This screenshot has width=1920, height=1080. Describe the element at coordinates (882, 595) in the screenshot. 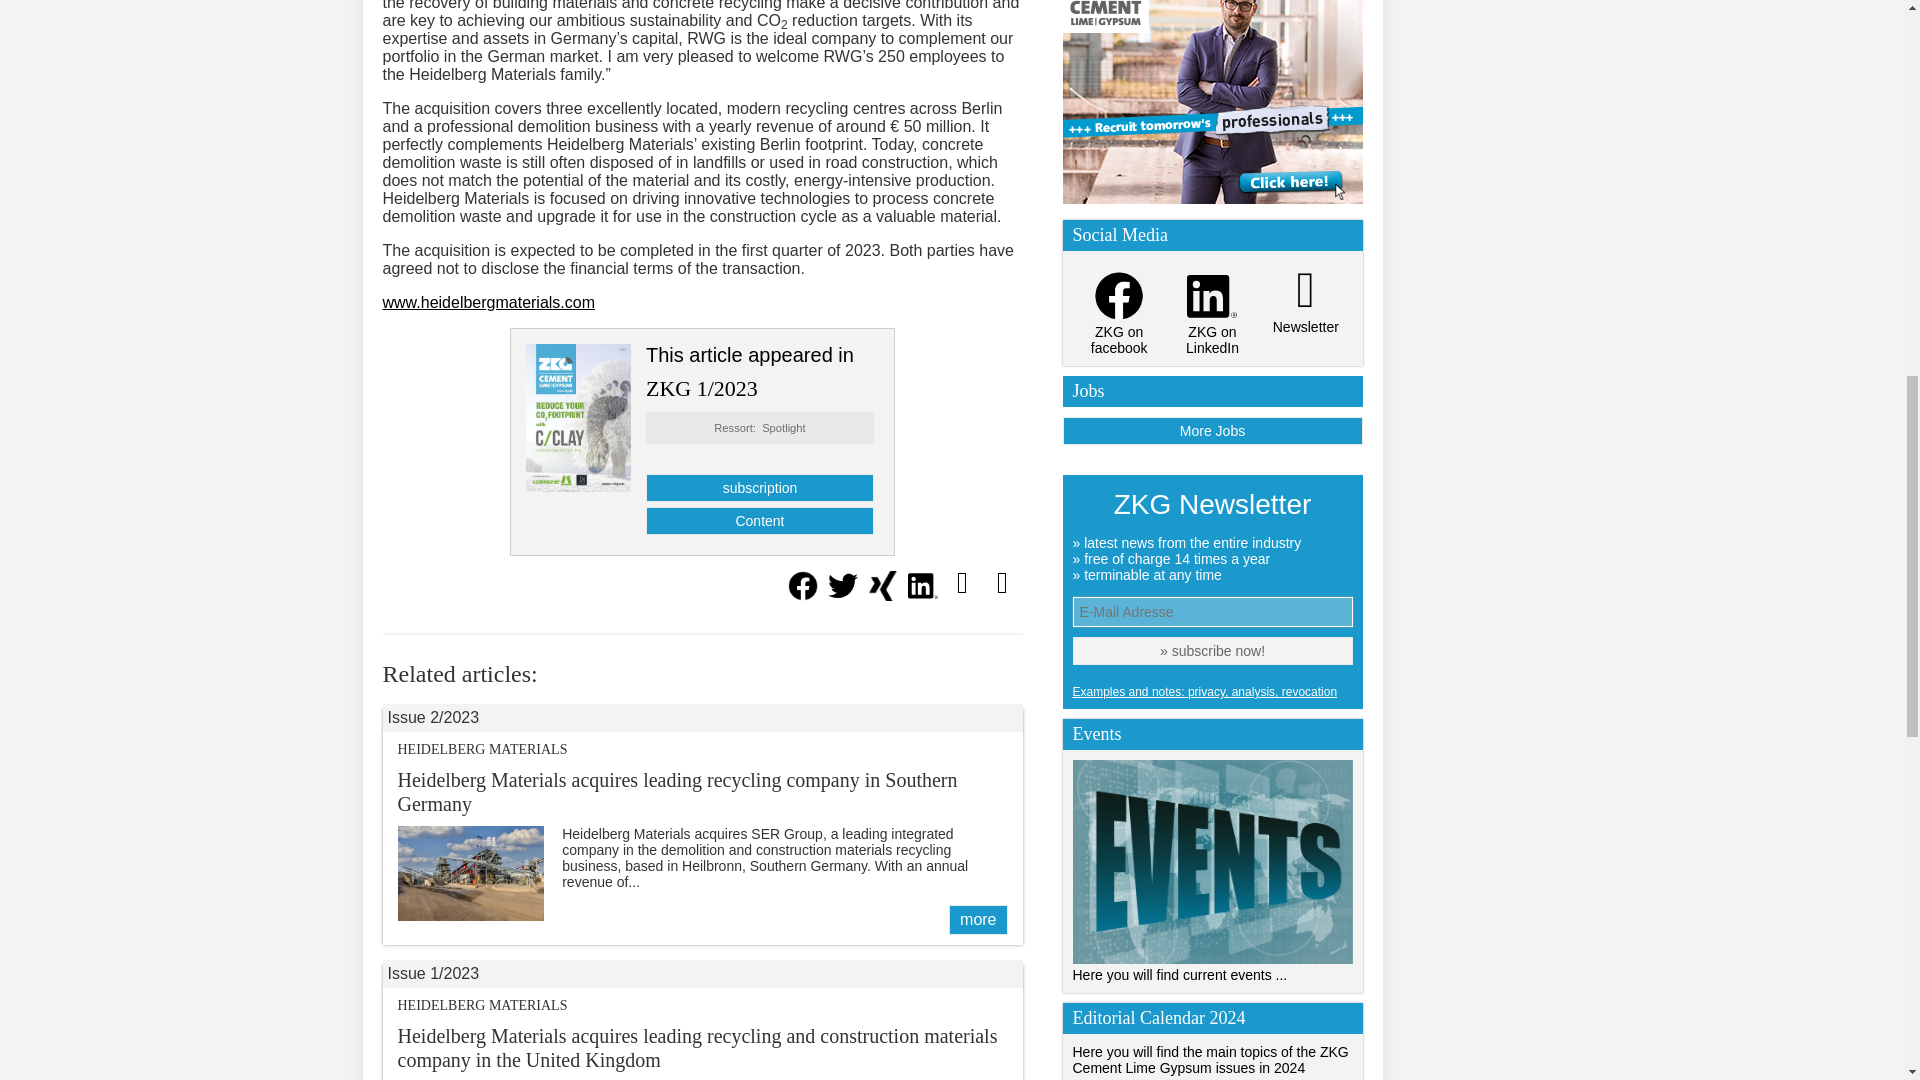

I see `Auf Xing teilen` at that location.